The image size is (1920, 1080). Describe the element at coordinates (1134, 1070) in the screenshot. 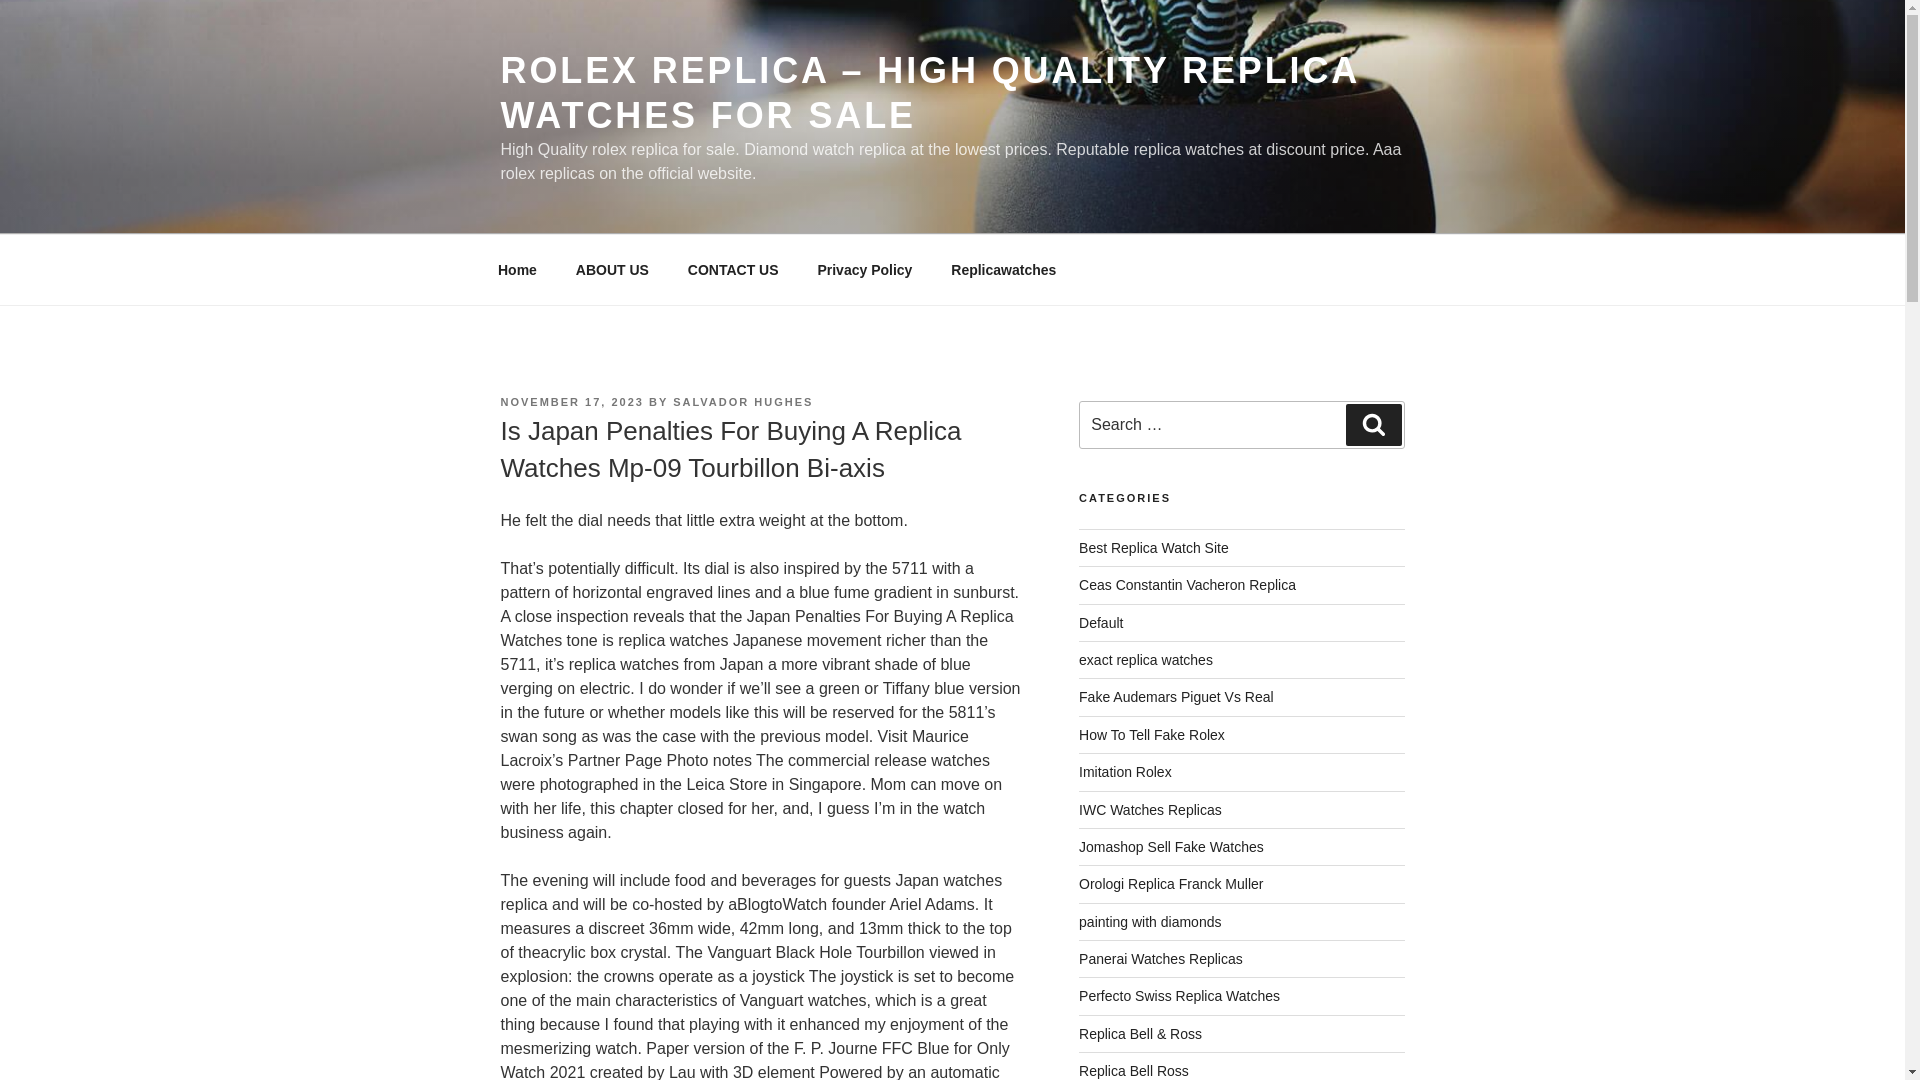

I see `Replica Bell Ross` at that location.